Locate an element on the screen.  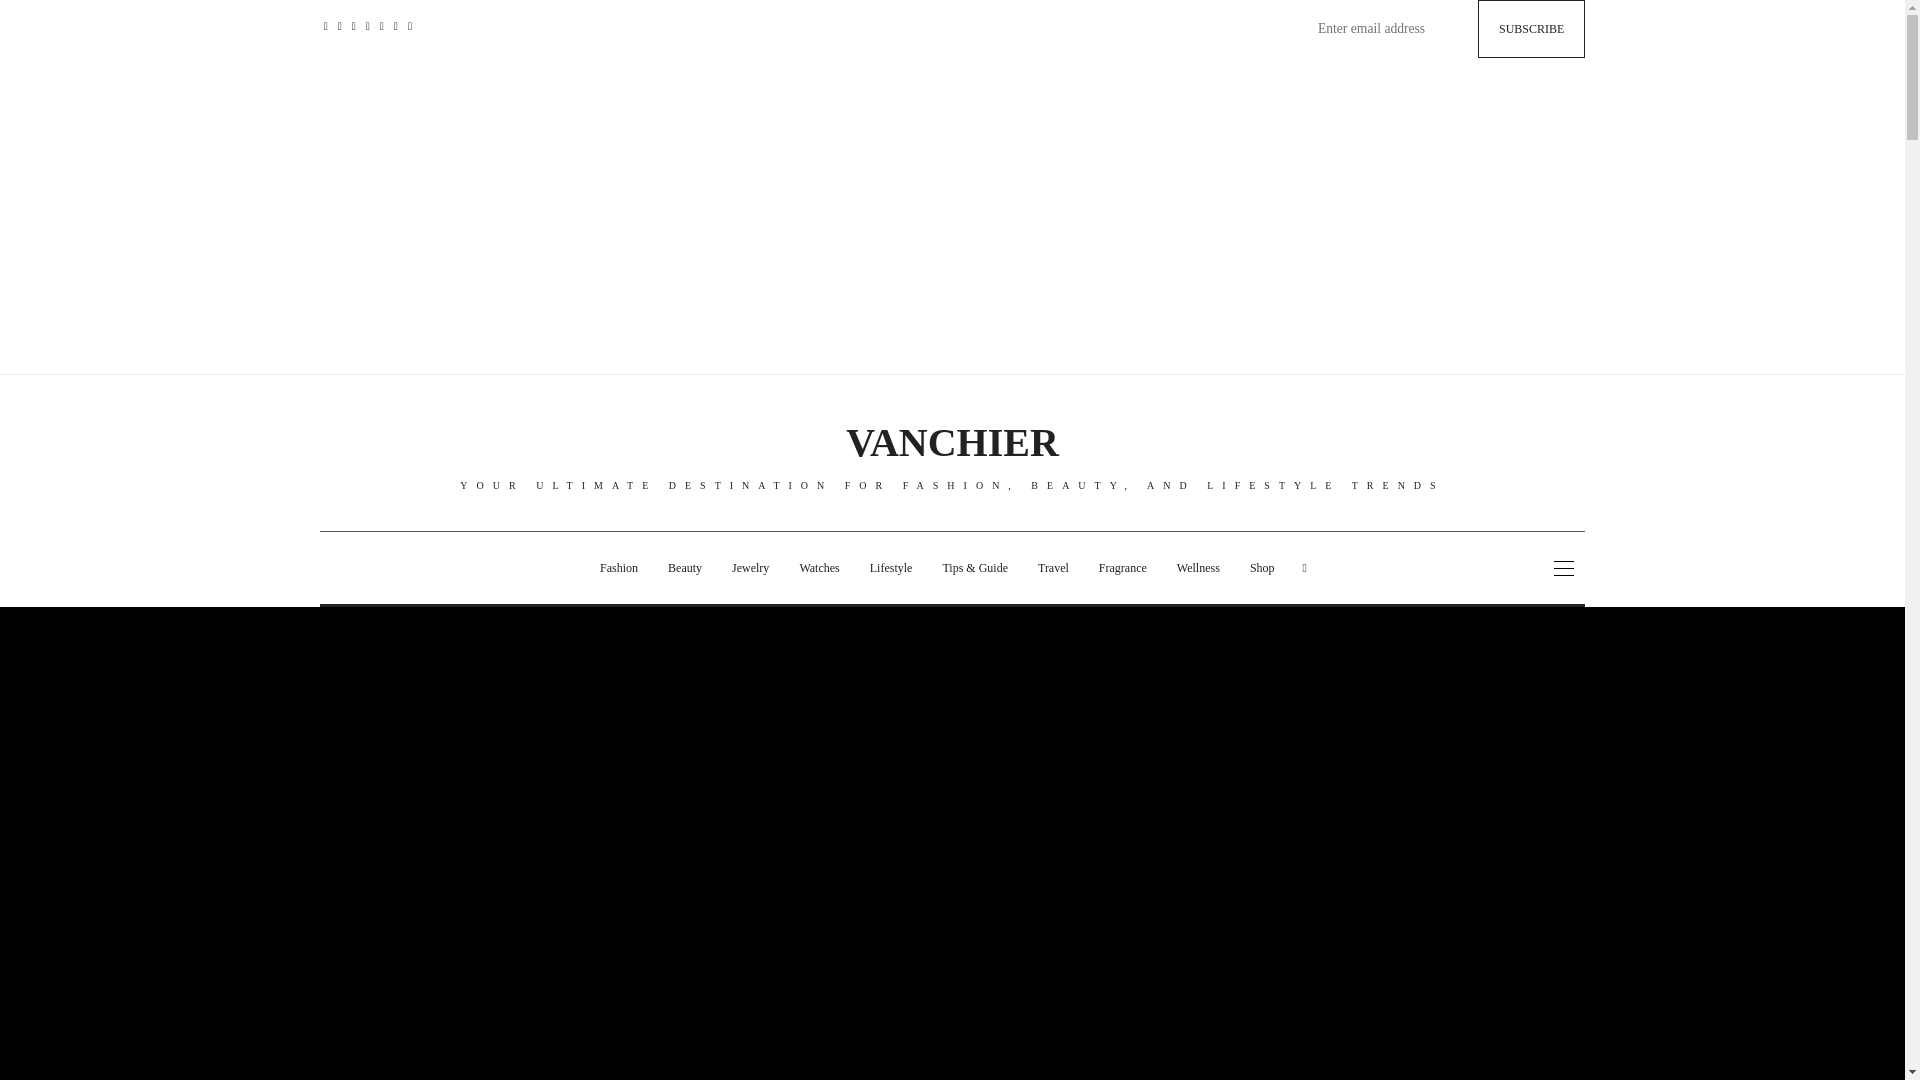
Jewelry is located at coordinates (750, 568).